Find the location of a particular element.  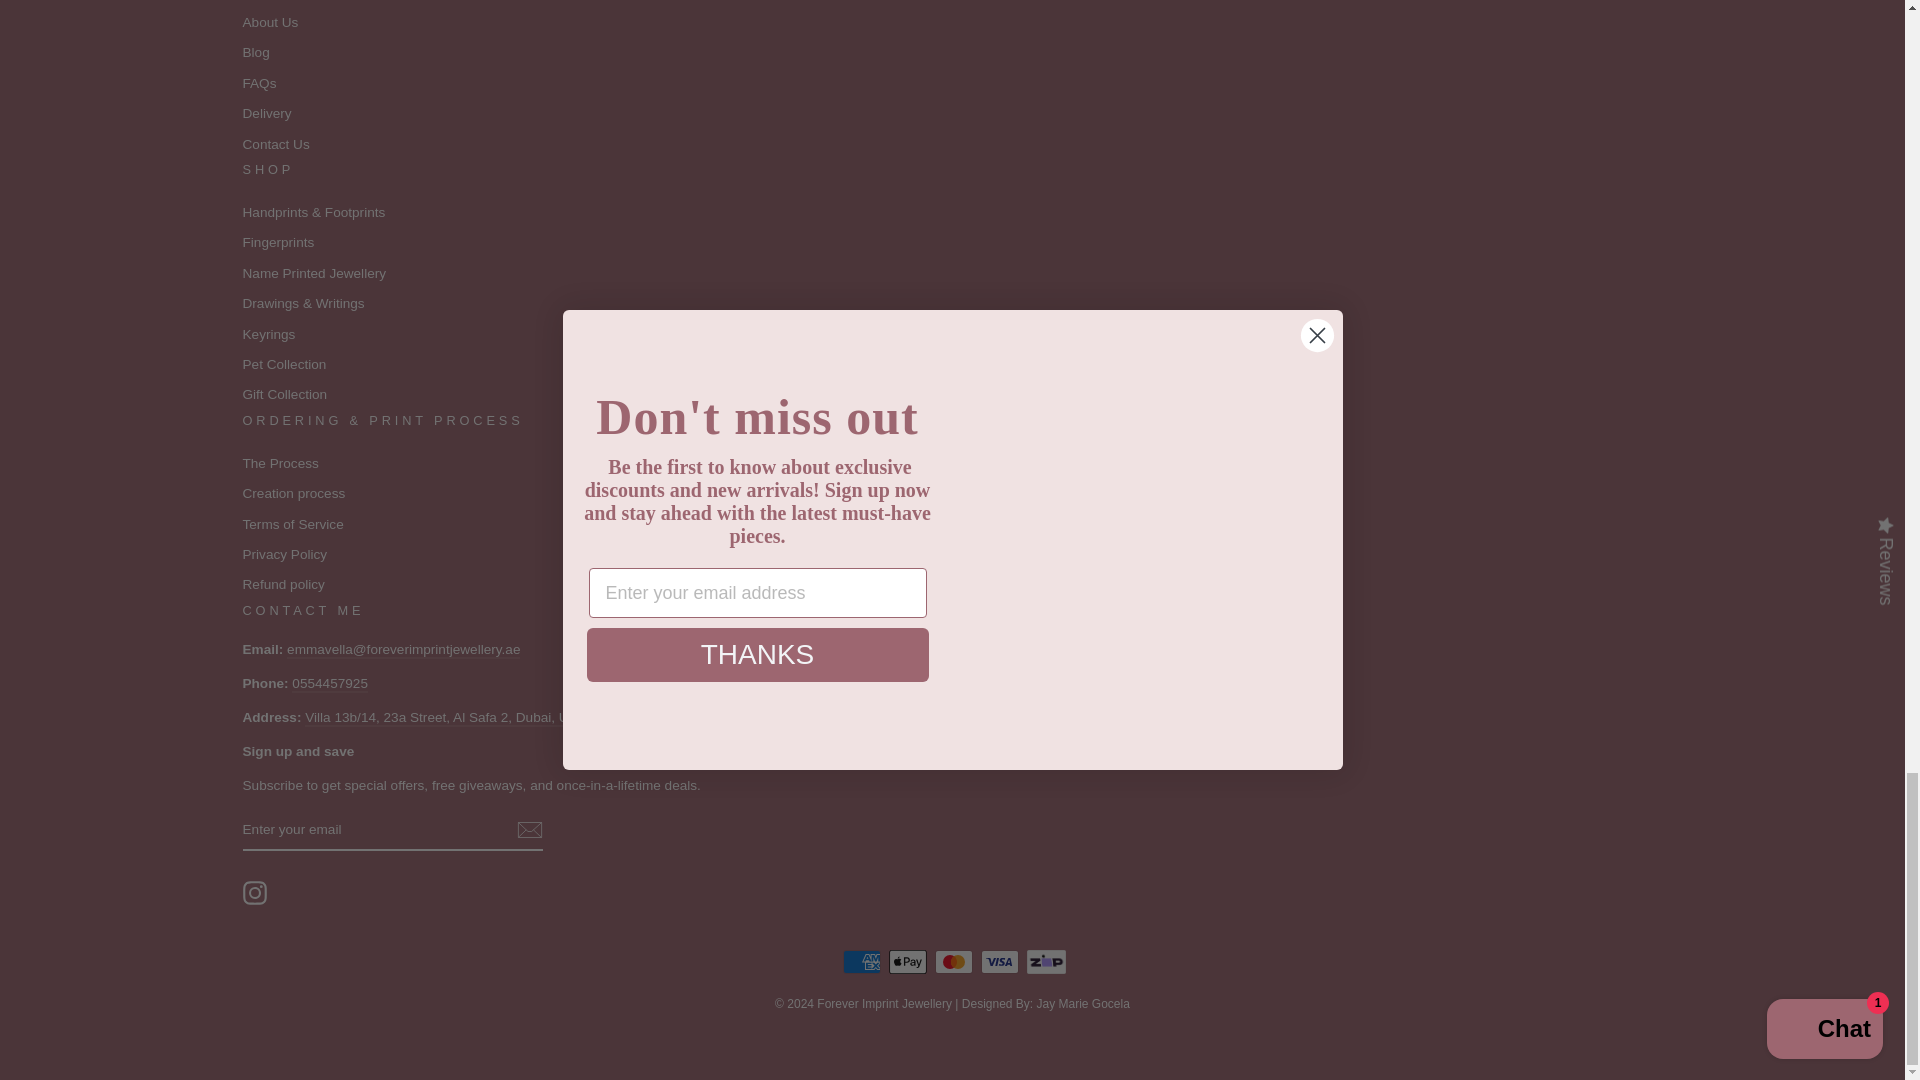

Visa is located at coordinates (1000, 962).